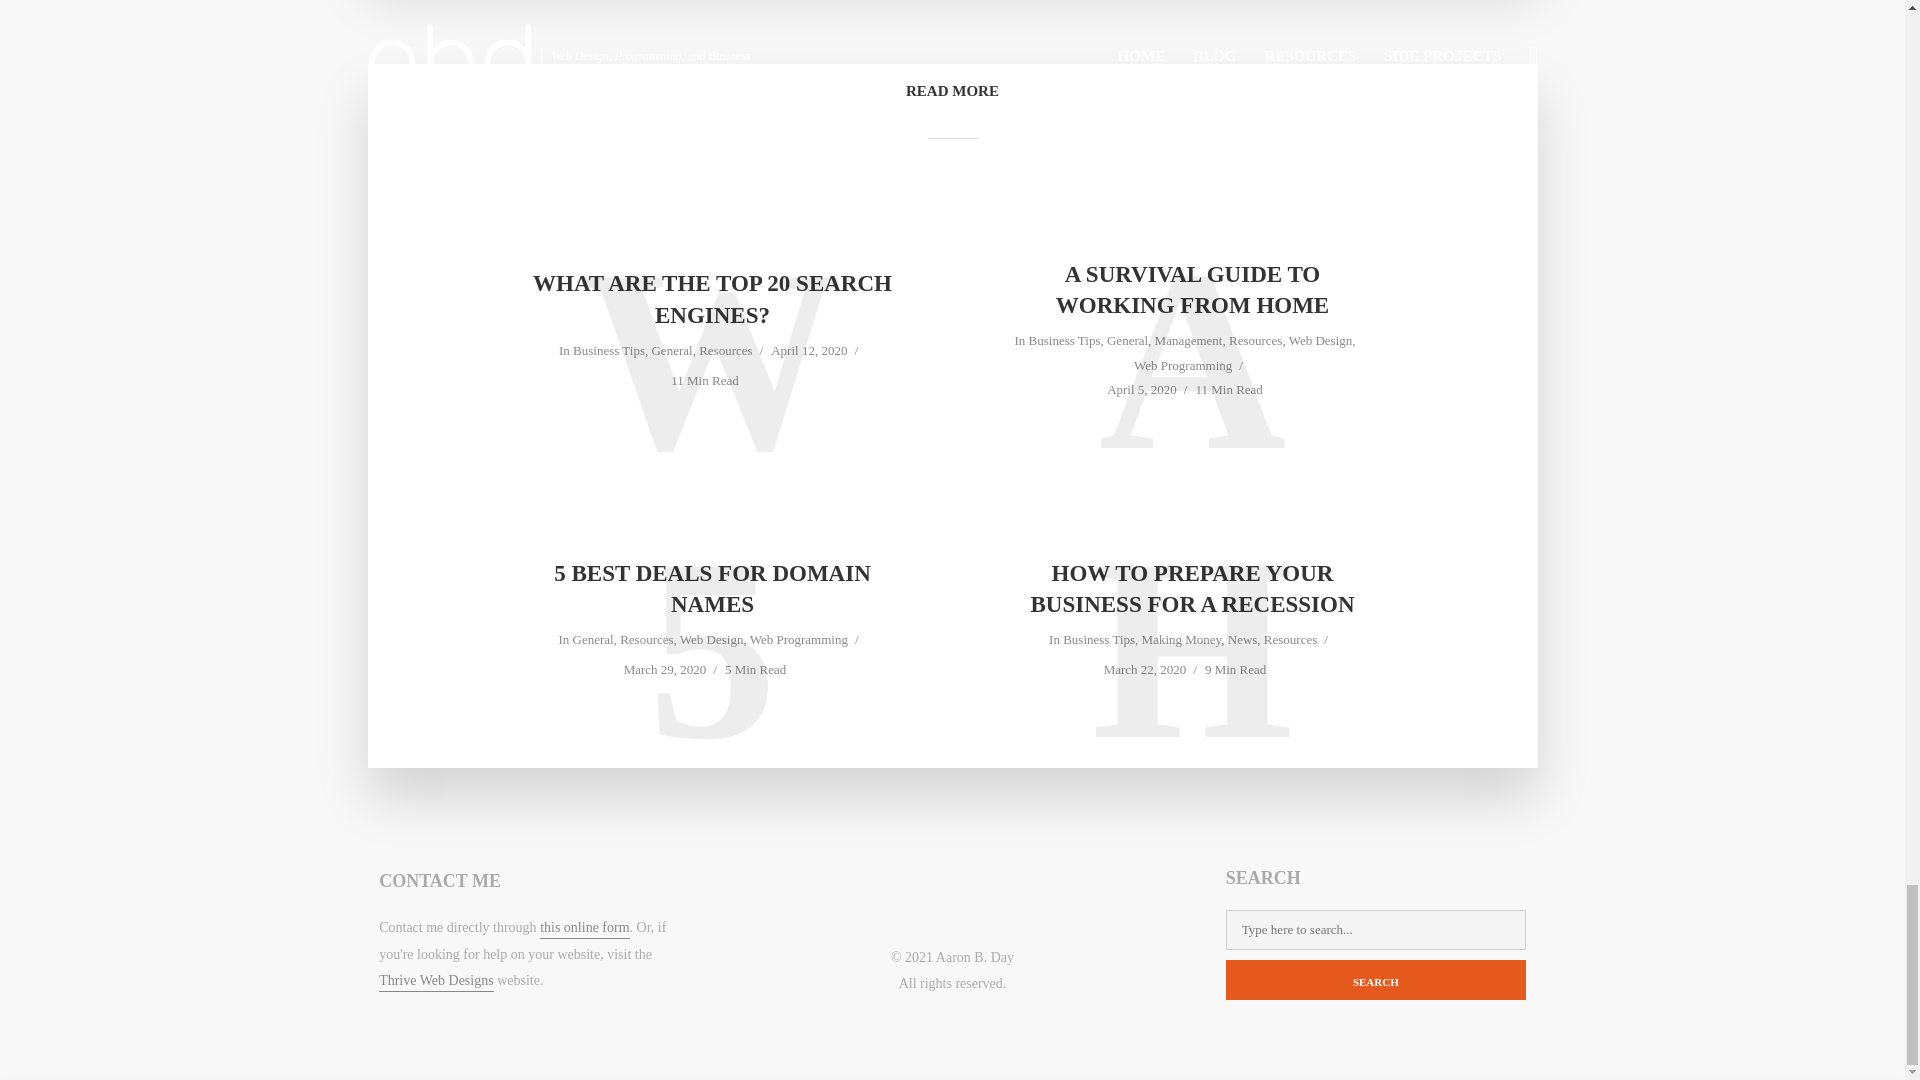  I want to click on Web Design, so click(1320, 342).